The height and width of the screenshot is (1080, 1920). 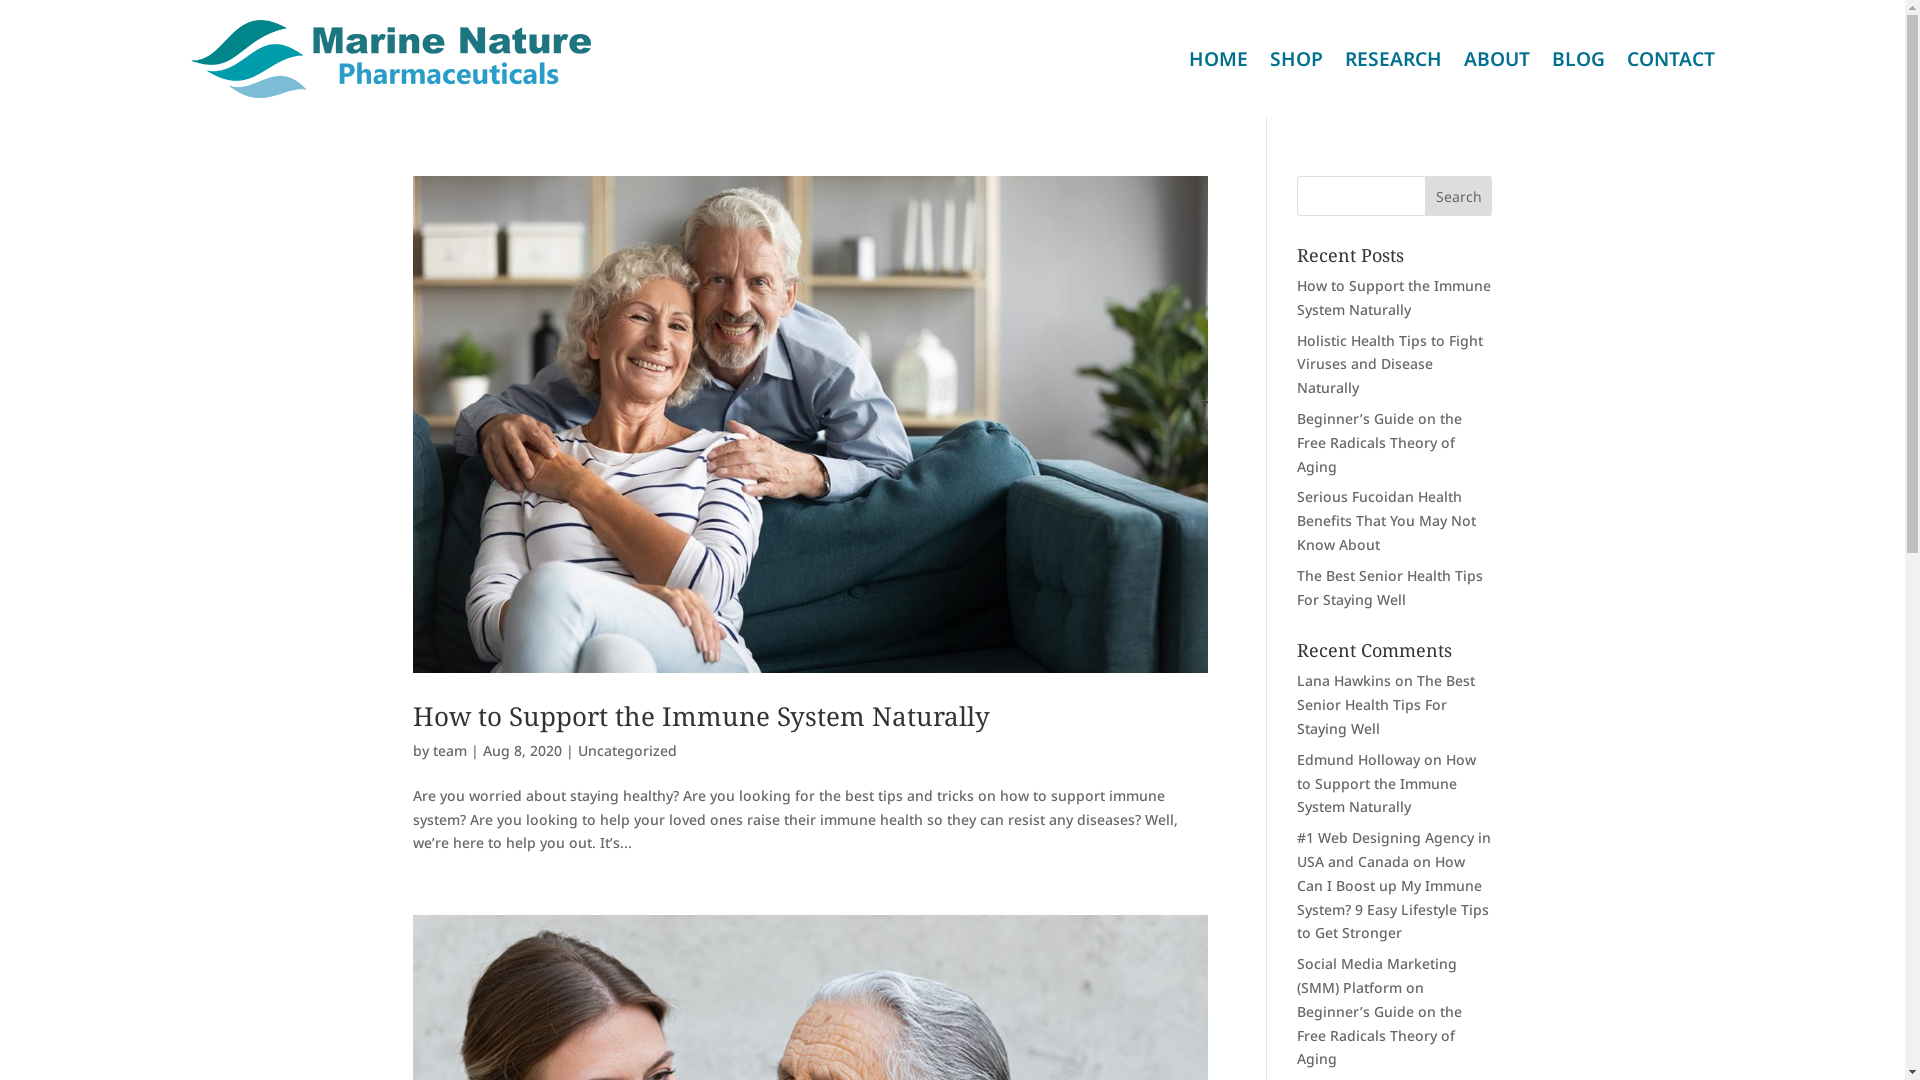 I want to click on Social Media Marketing (SMM) Platform, so click(x=1377, y=976).